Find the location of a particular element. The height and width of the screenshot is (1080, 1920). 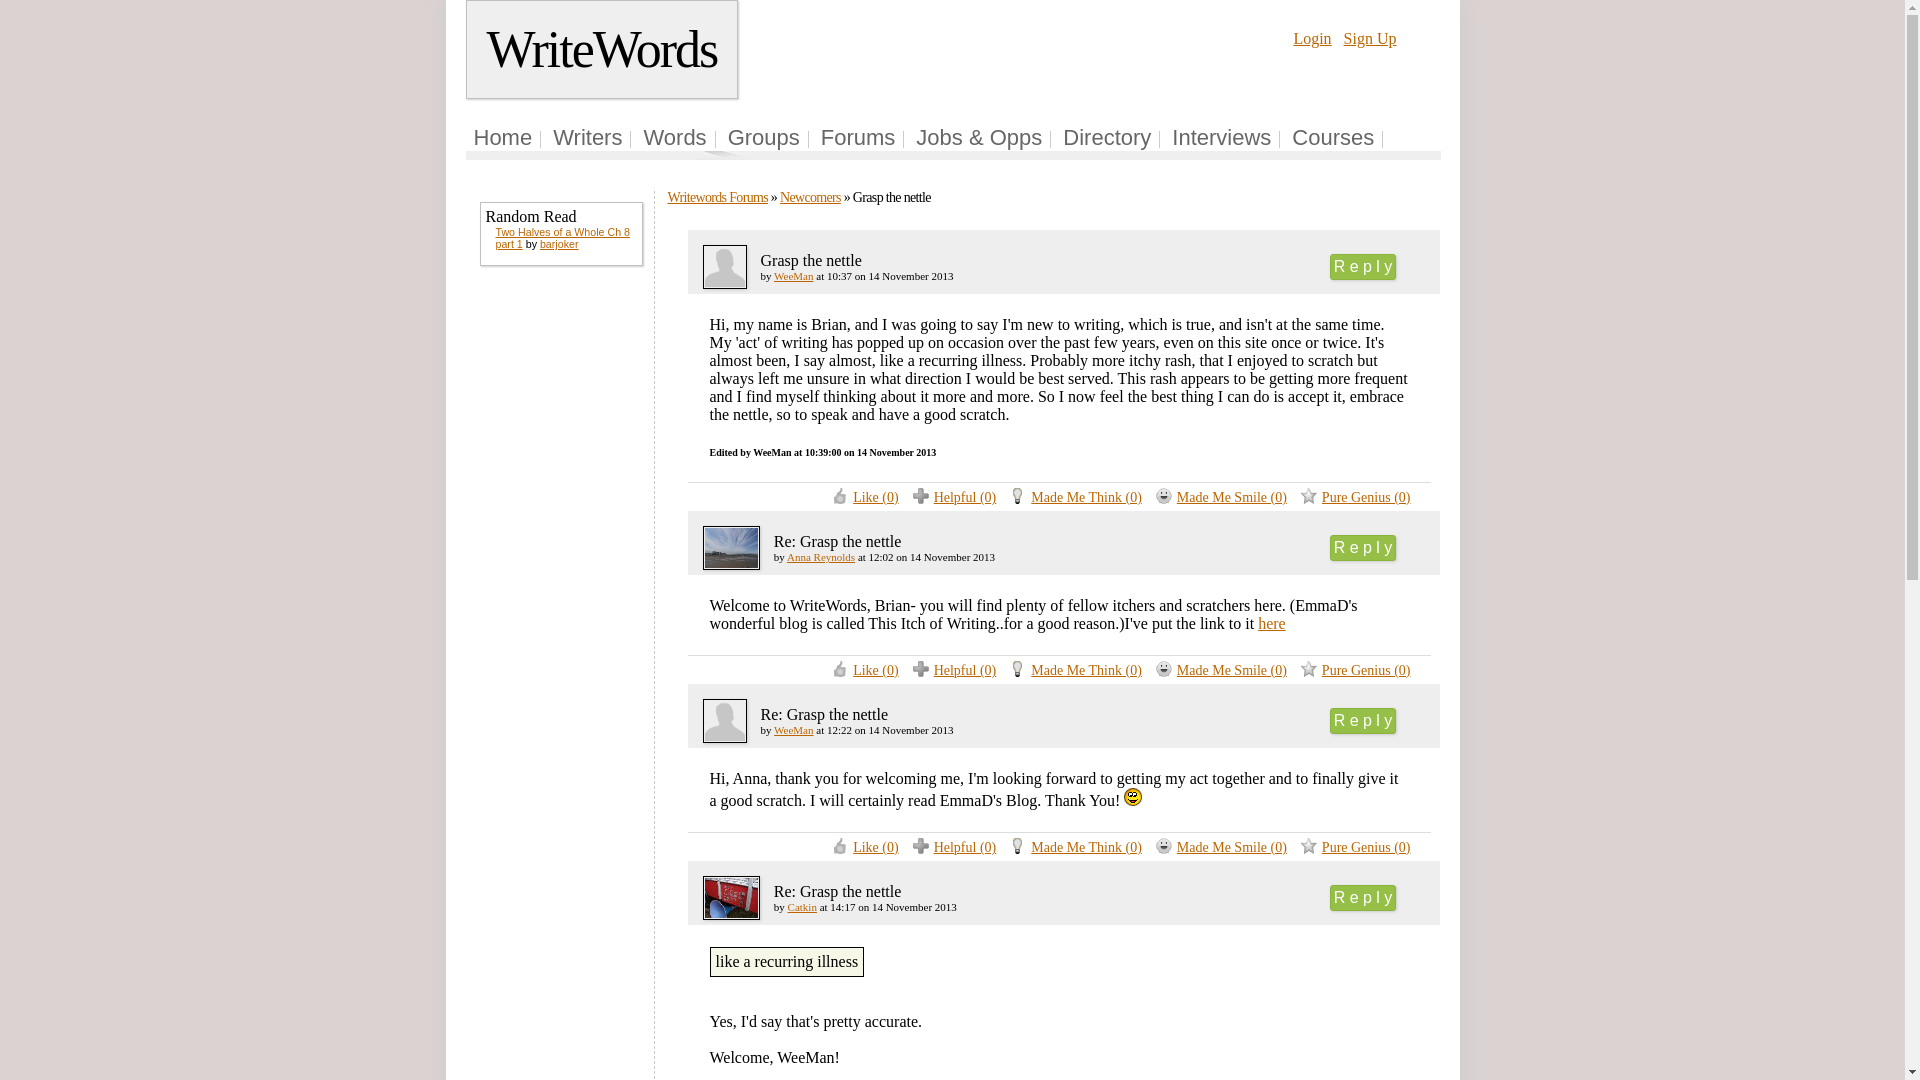

Catkin is located at coordinates (802, 906).